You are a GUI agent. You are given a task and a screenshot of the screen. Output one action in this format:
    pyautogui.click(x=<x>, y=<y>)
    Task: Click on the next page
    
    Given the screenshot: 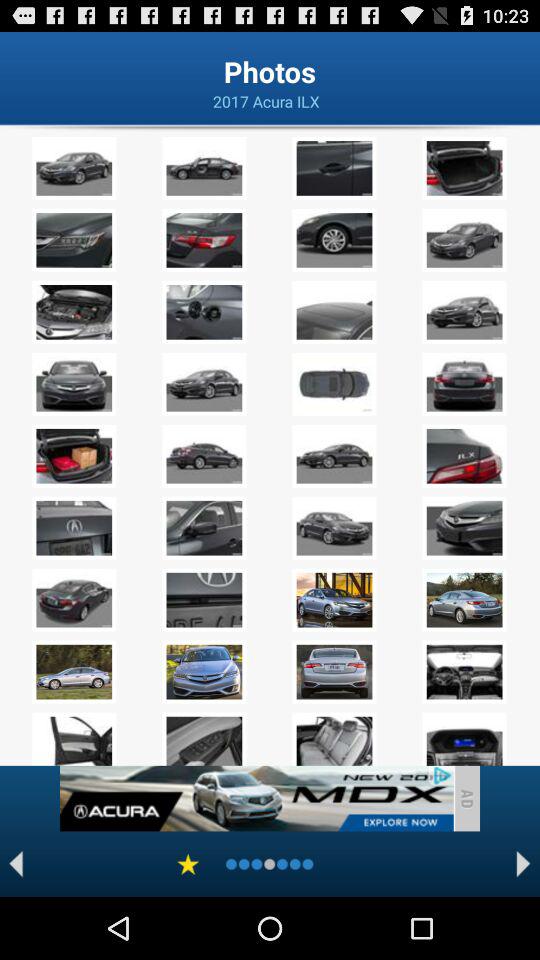 What is the action you would take?
    pyautogui.click(x=524, y=864)
    